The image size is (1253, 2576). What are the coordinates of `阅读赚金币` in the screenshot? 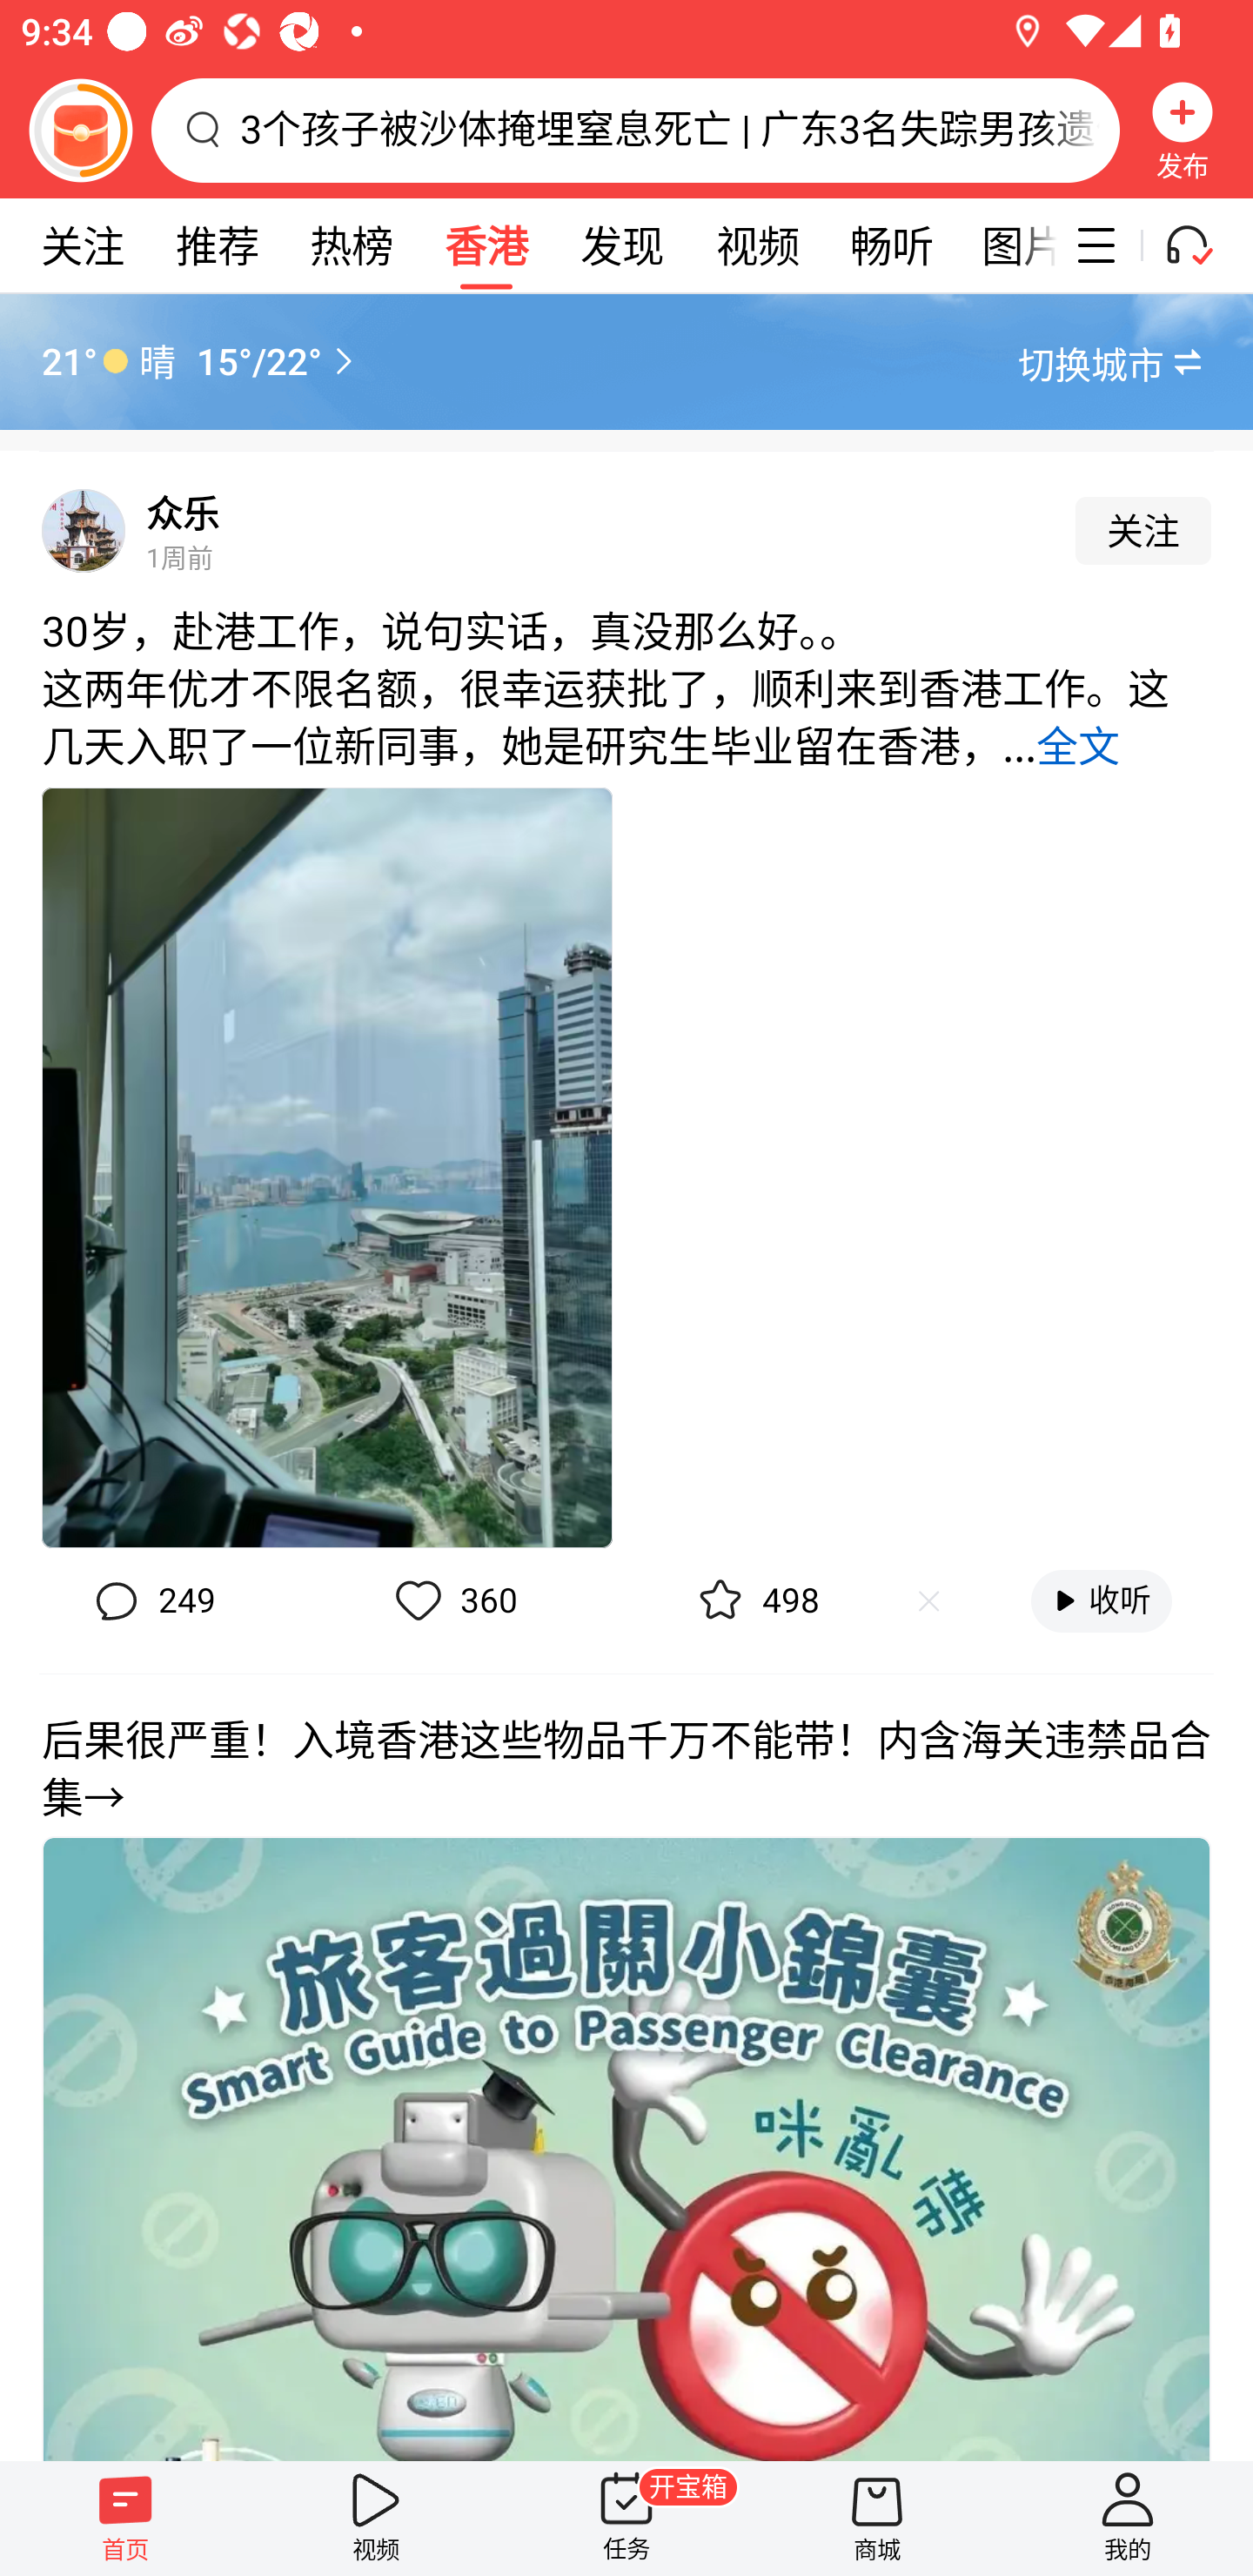 It's located at (80, 130).